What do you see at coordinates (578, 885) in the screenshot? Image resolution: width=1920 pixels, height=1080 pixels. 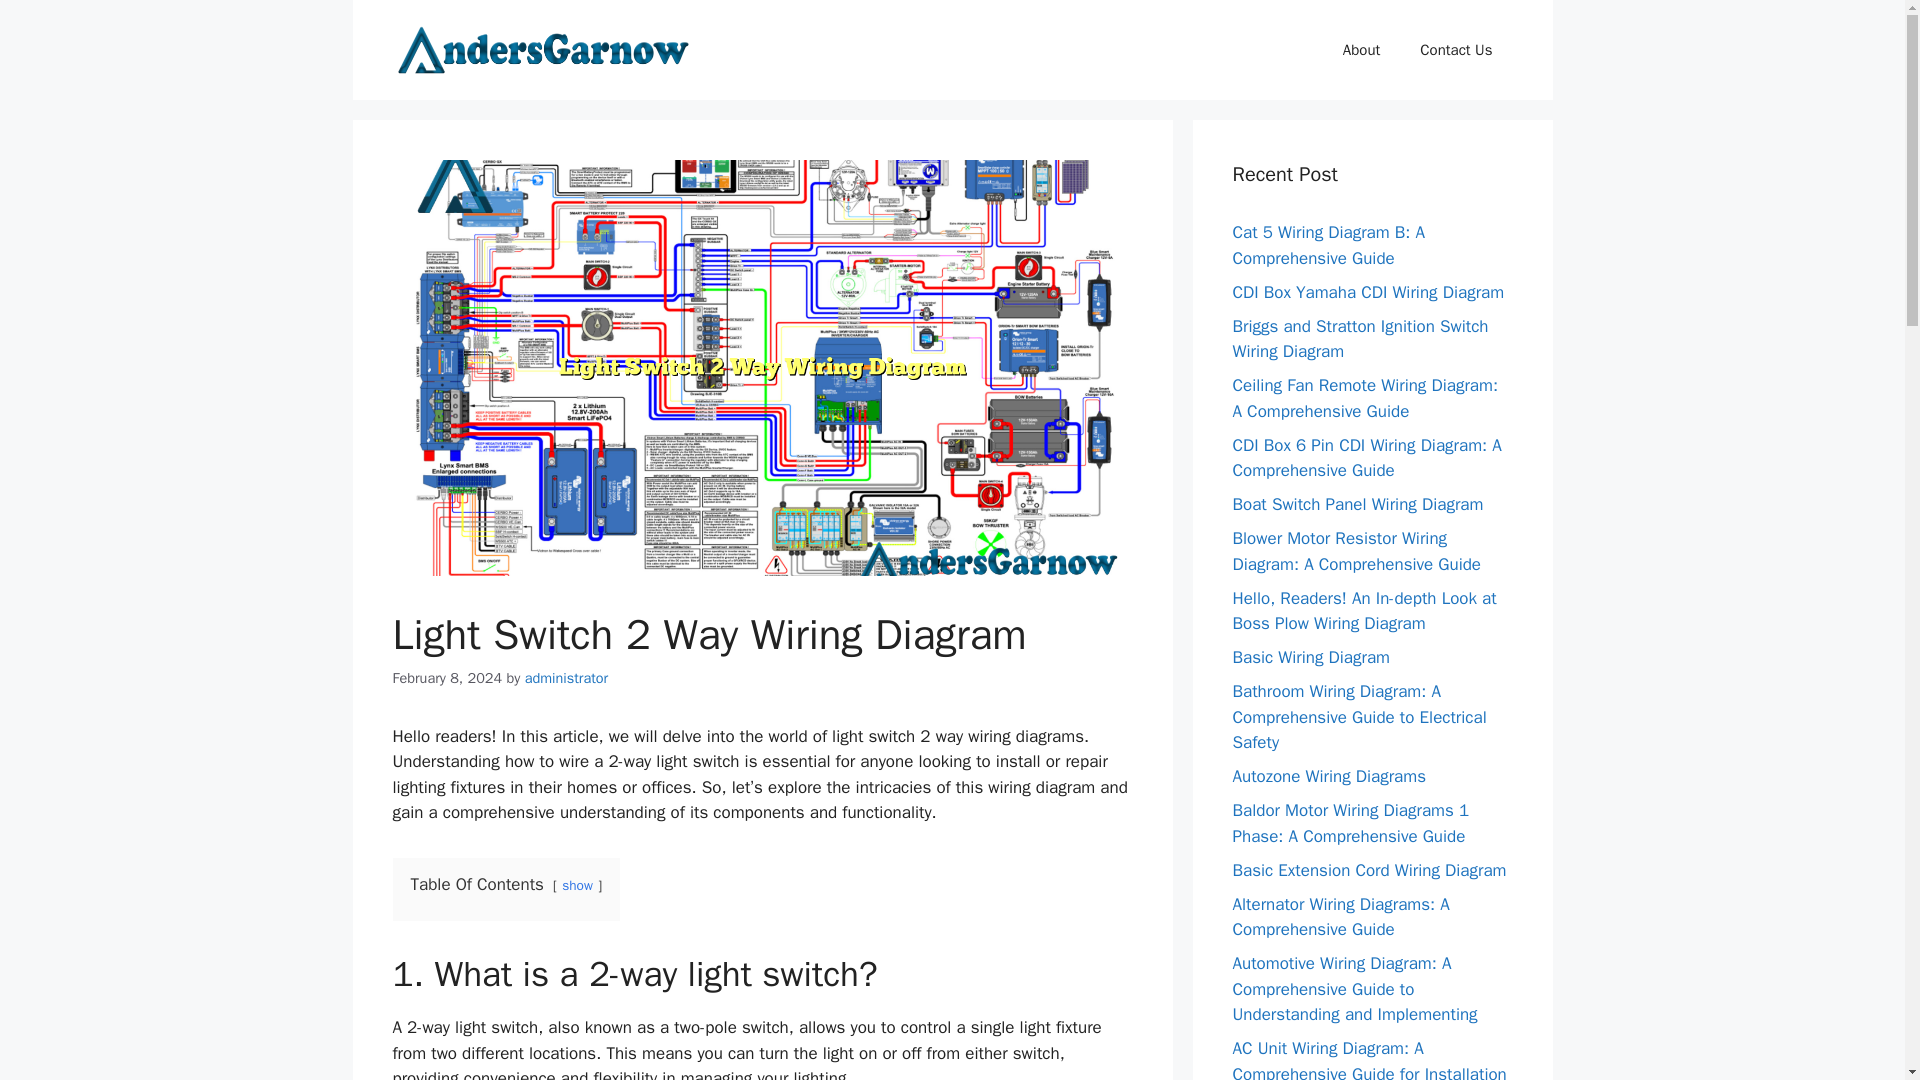 I see `show` at bounding box center [578, 885].